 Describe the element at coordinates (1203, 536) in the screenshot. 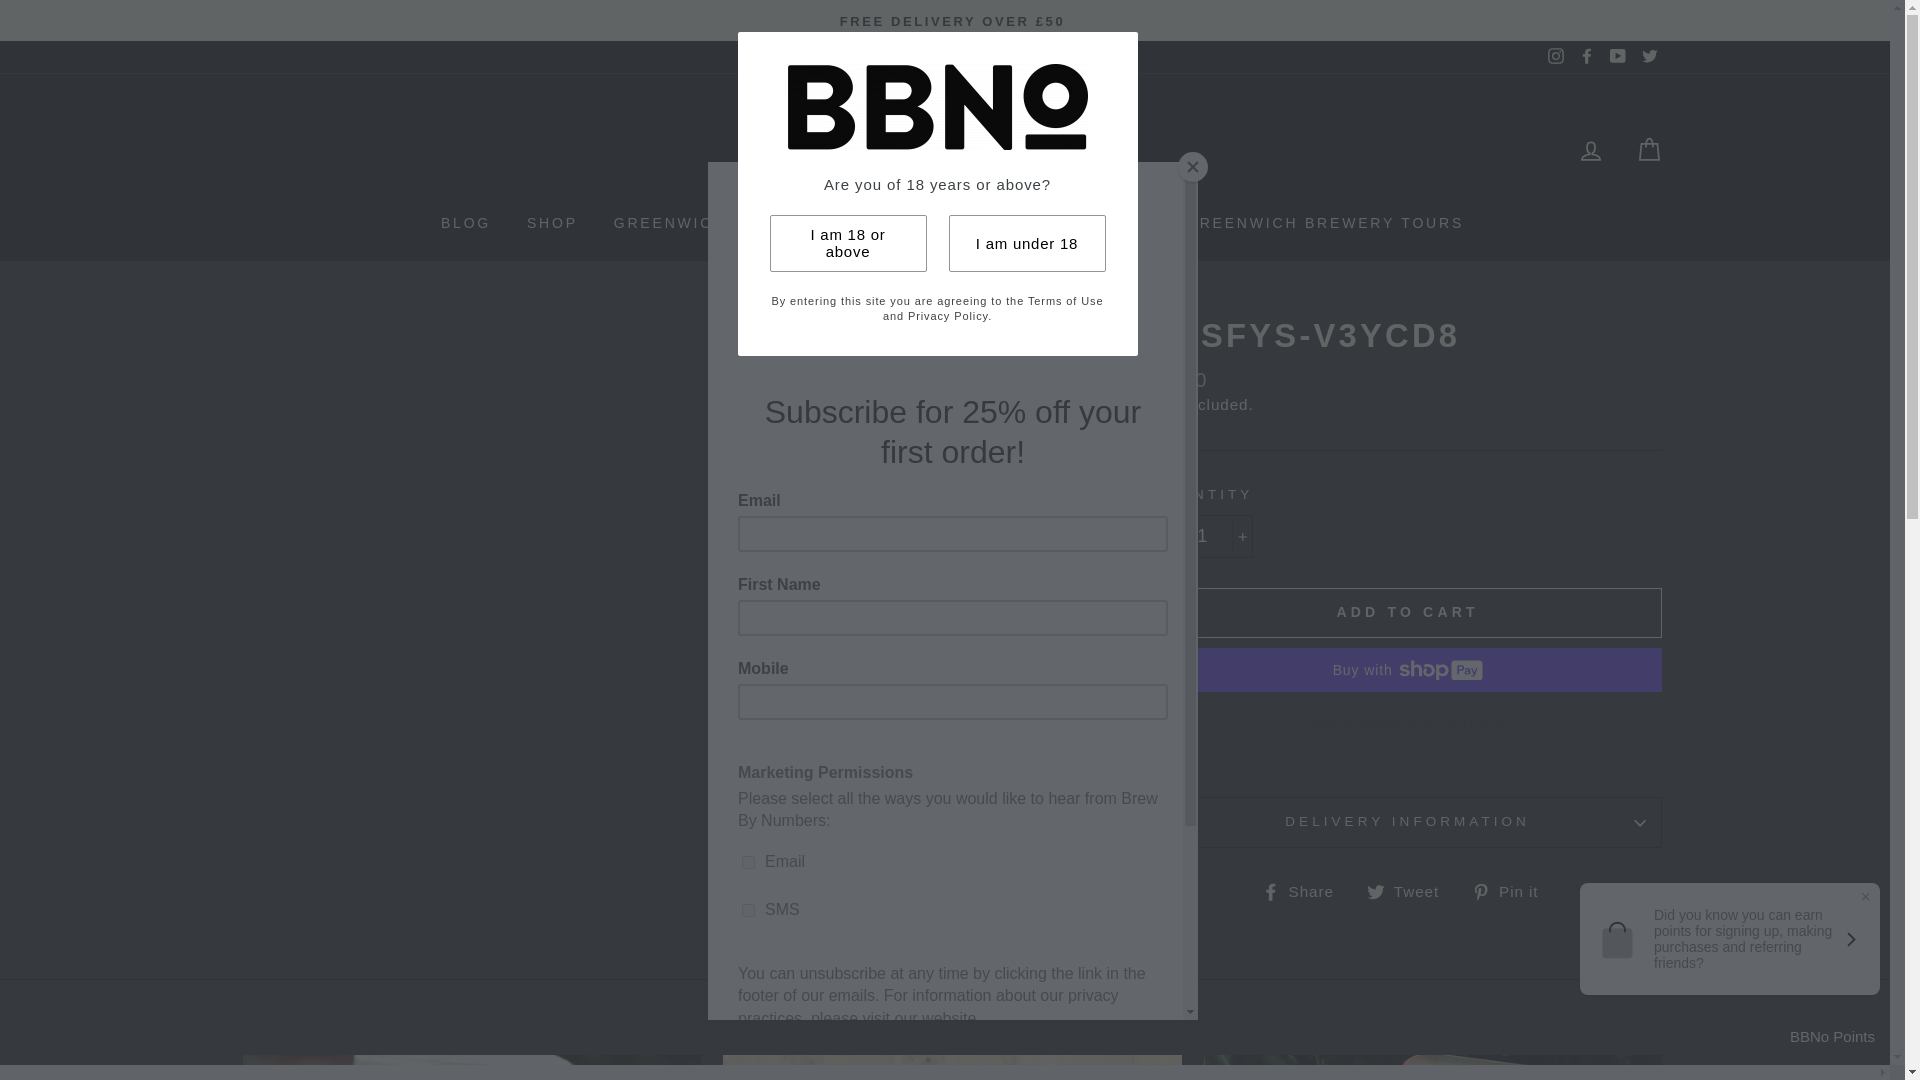

I see `1` at that location.